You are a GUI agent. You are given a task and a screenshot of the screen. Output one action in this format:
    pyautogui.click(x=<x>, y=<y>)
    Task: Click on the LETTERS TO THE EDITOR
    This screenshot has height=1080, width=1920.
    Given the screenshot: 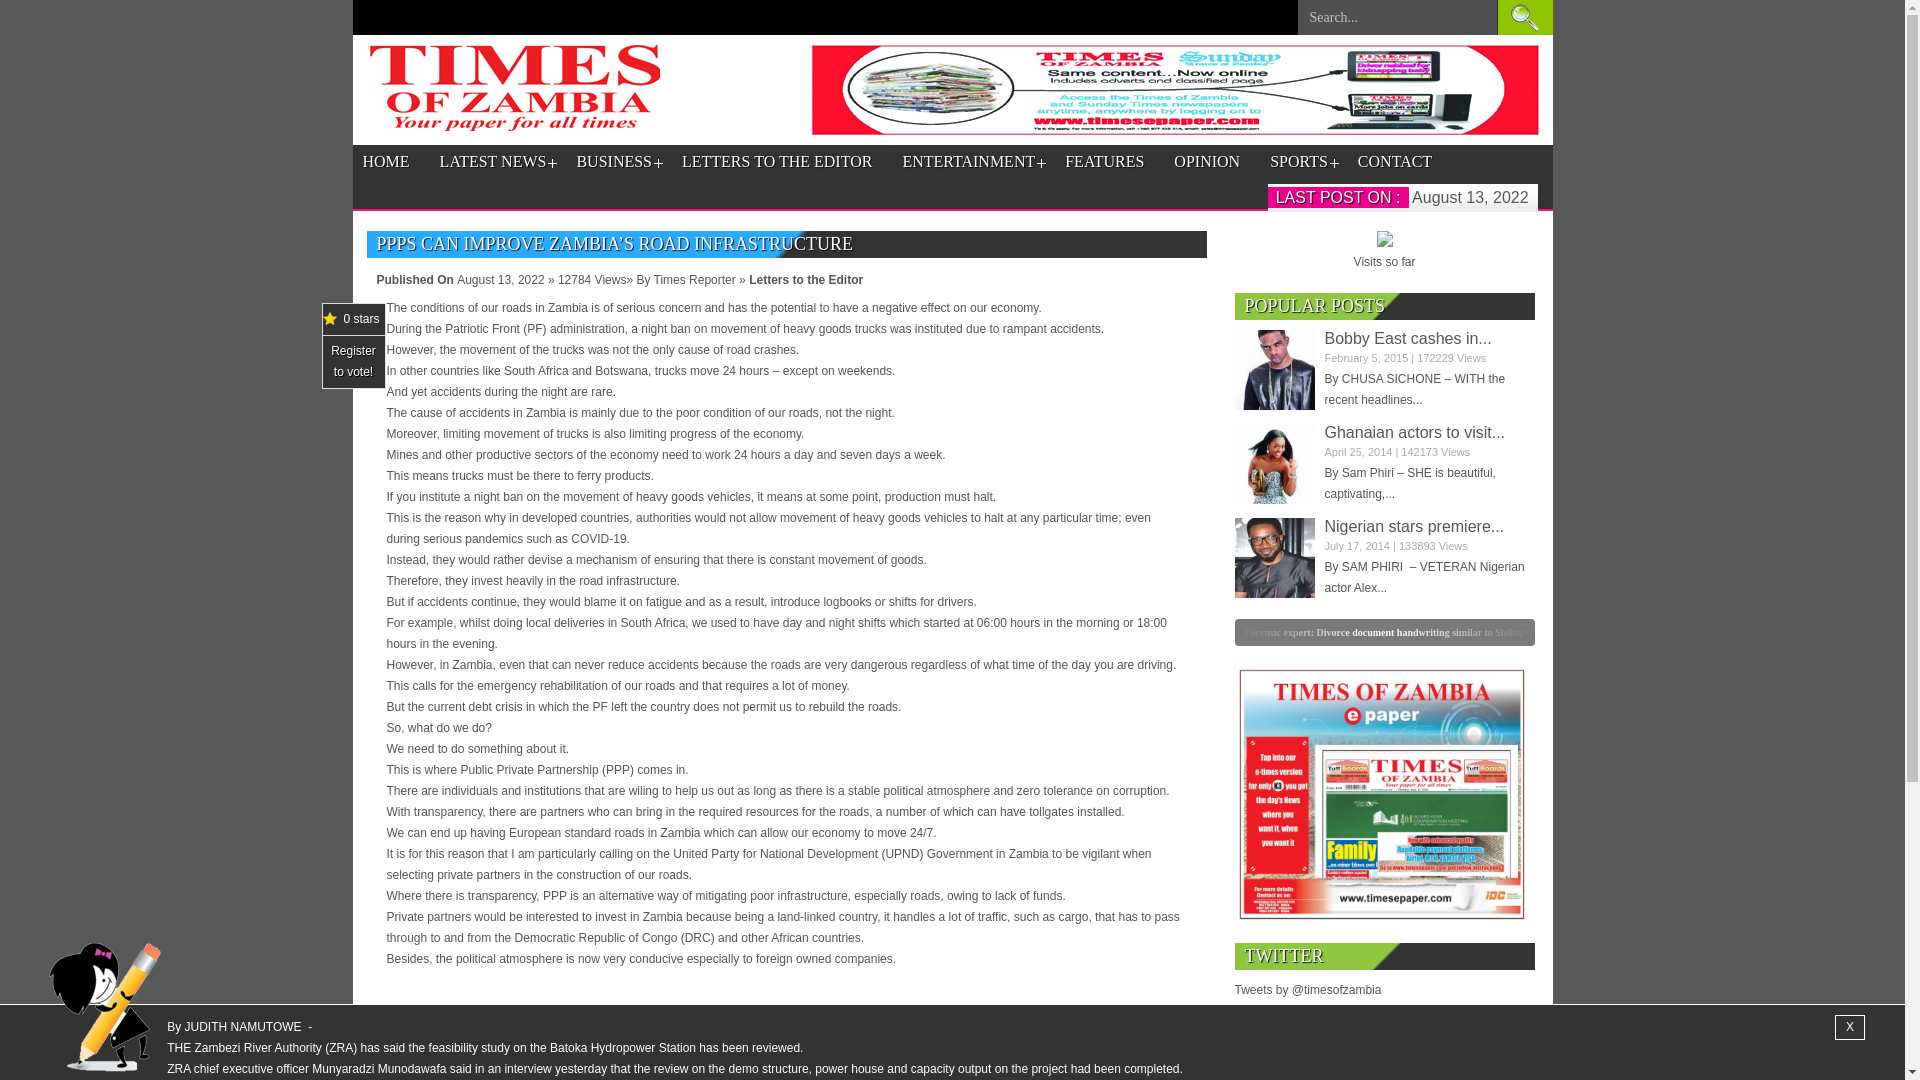 What is the action you would take?
    pyautogui.click(x=776, y=162)
    